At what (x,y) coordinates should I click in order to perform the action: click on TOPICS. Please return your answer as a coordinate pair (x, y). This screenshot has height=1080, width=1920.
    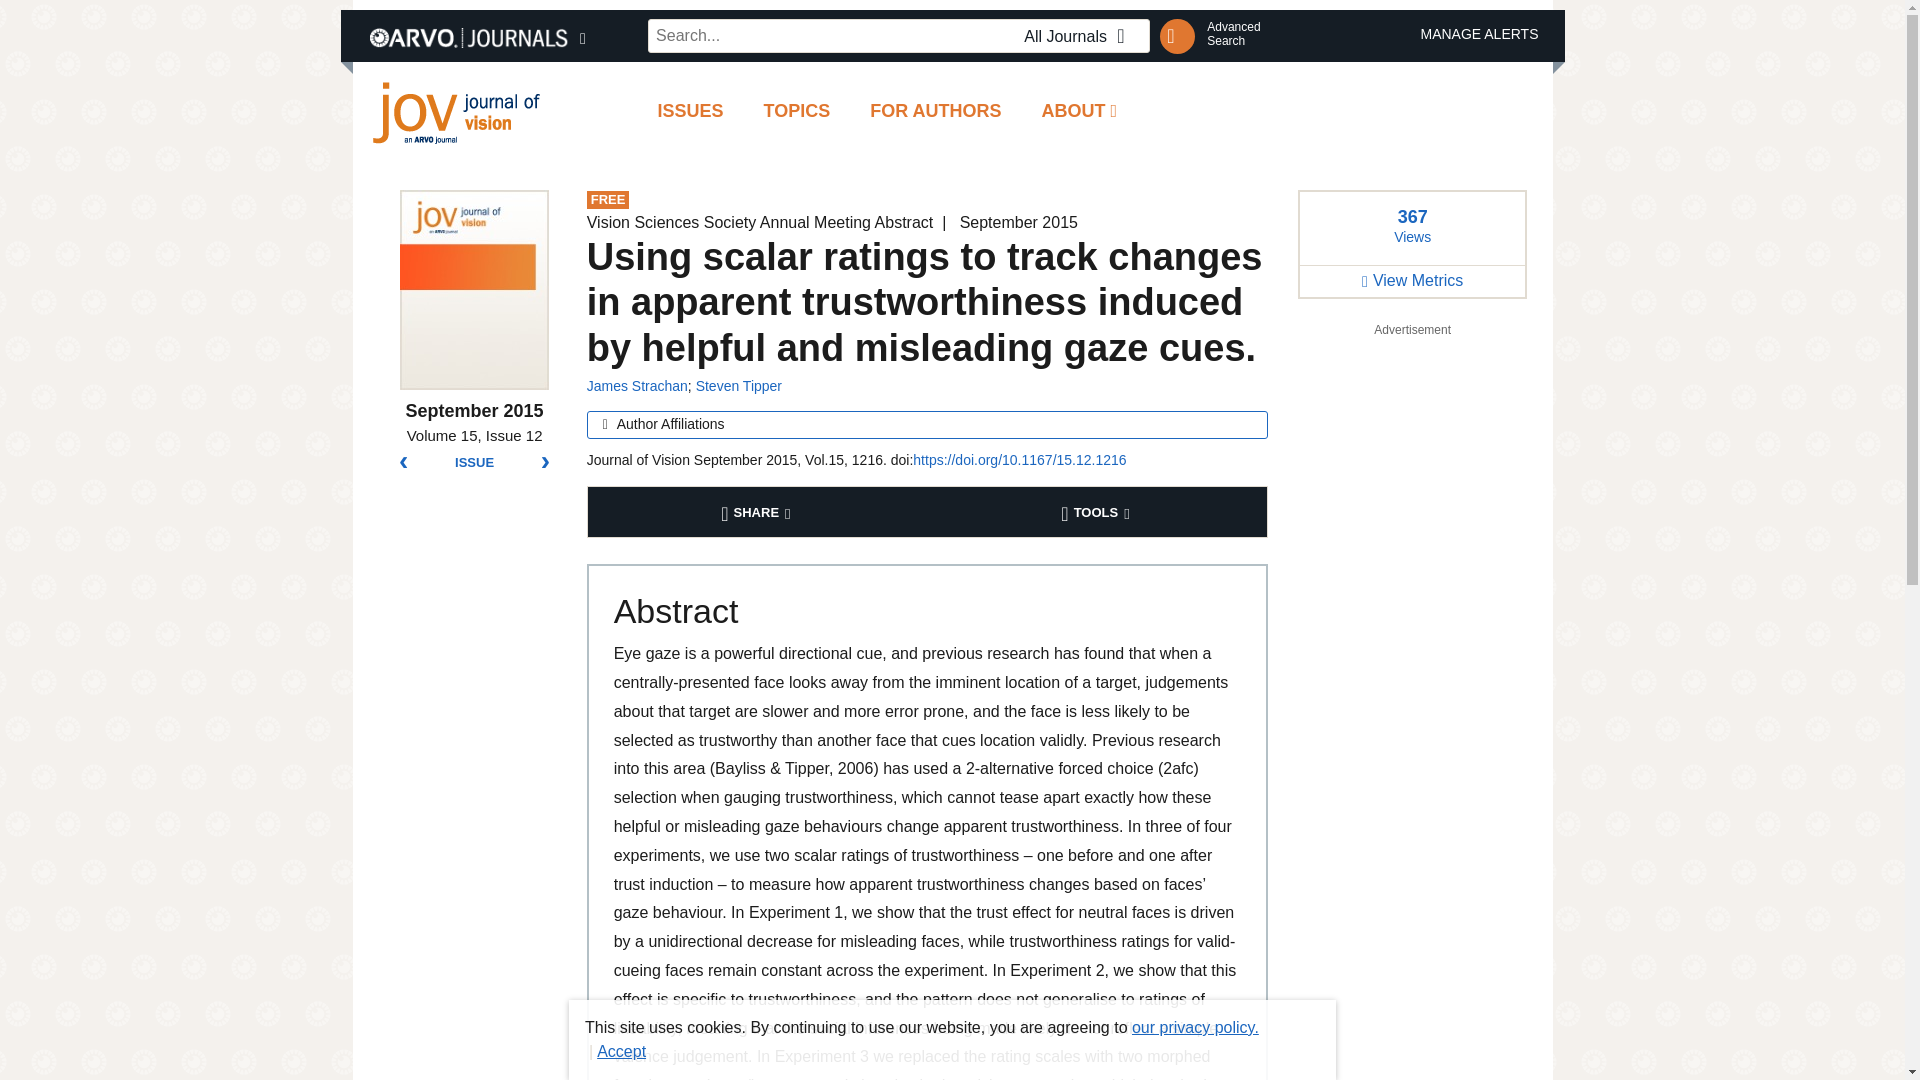
    Looking at the image, I should click on (936, 112).